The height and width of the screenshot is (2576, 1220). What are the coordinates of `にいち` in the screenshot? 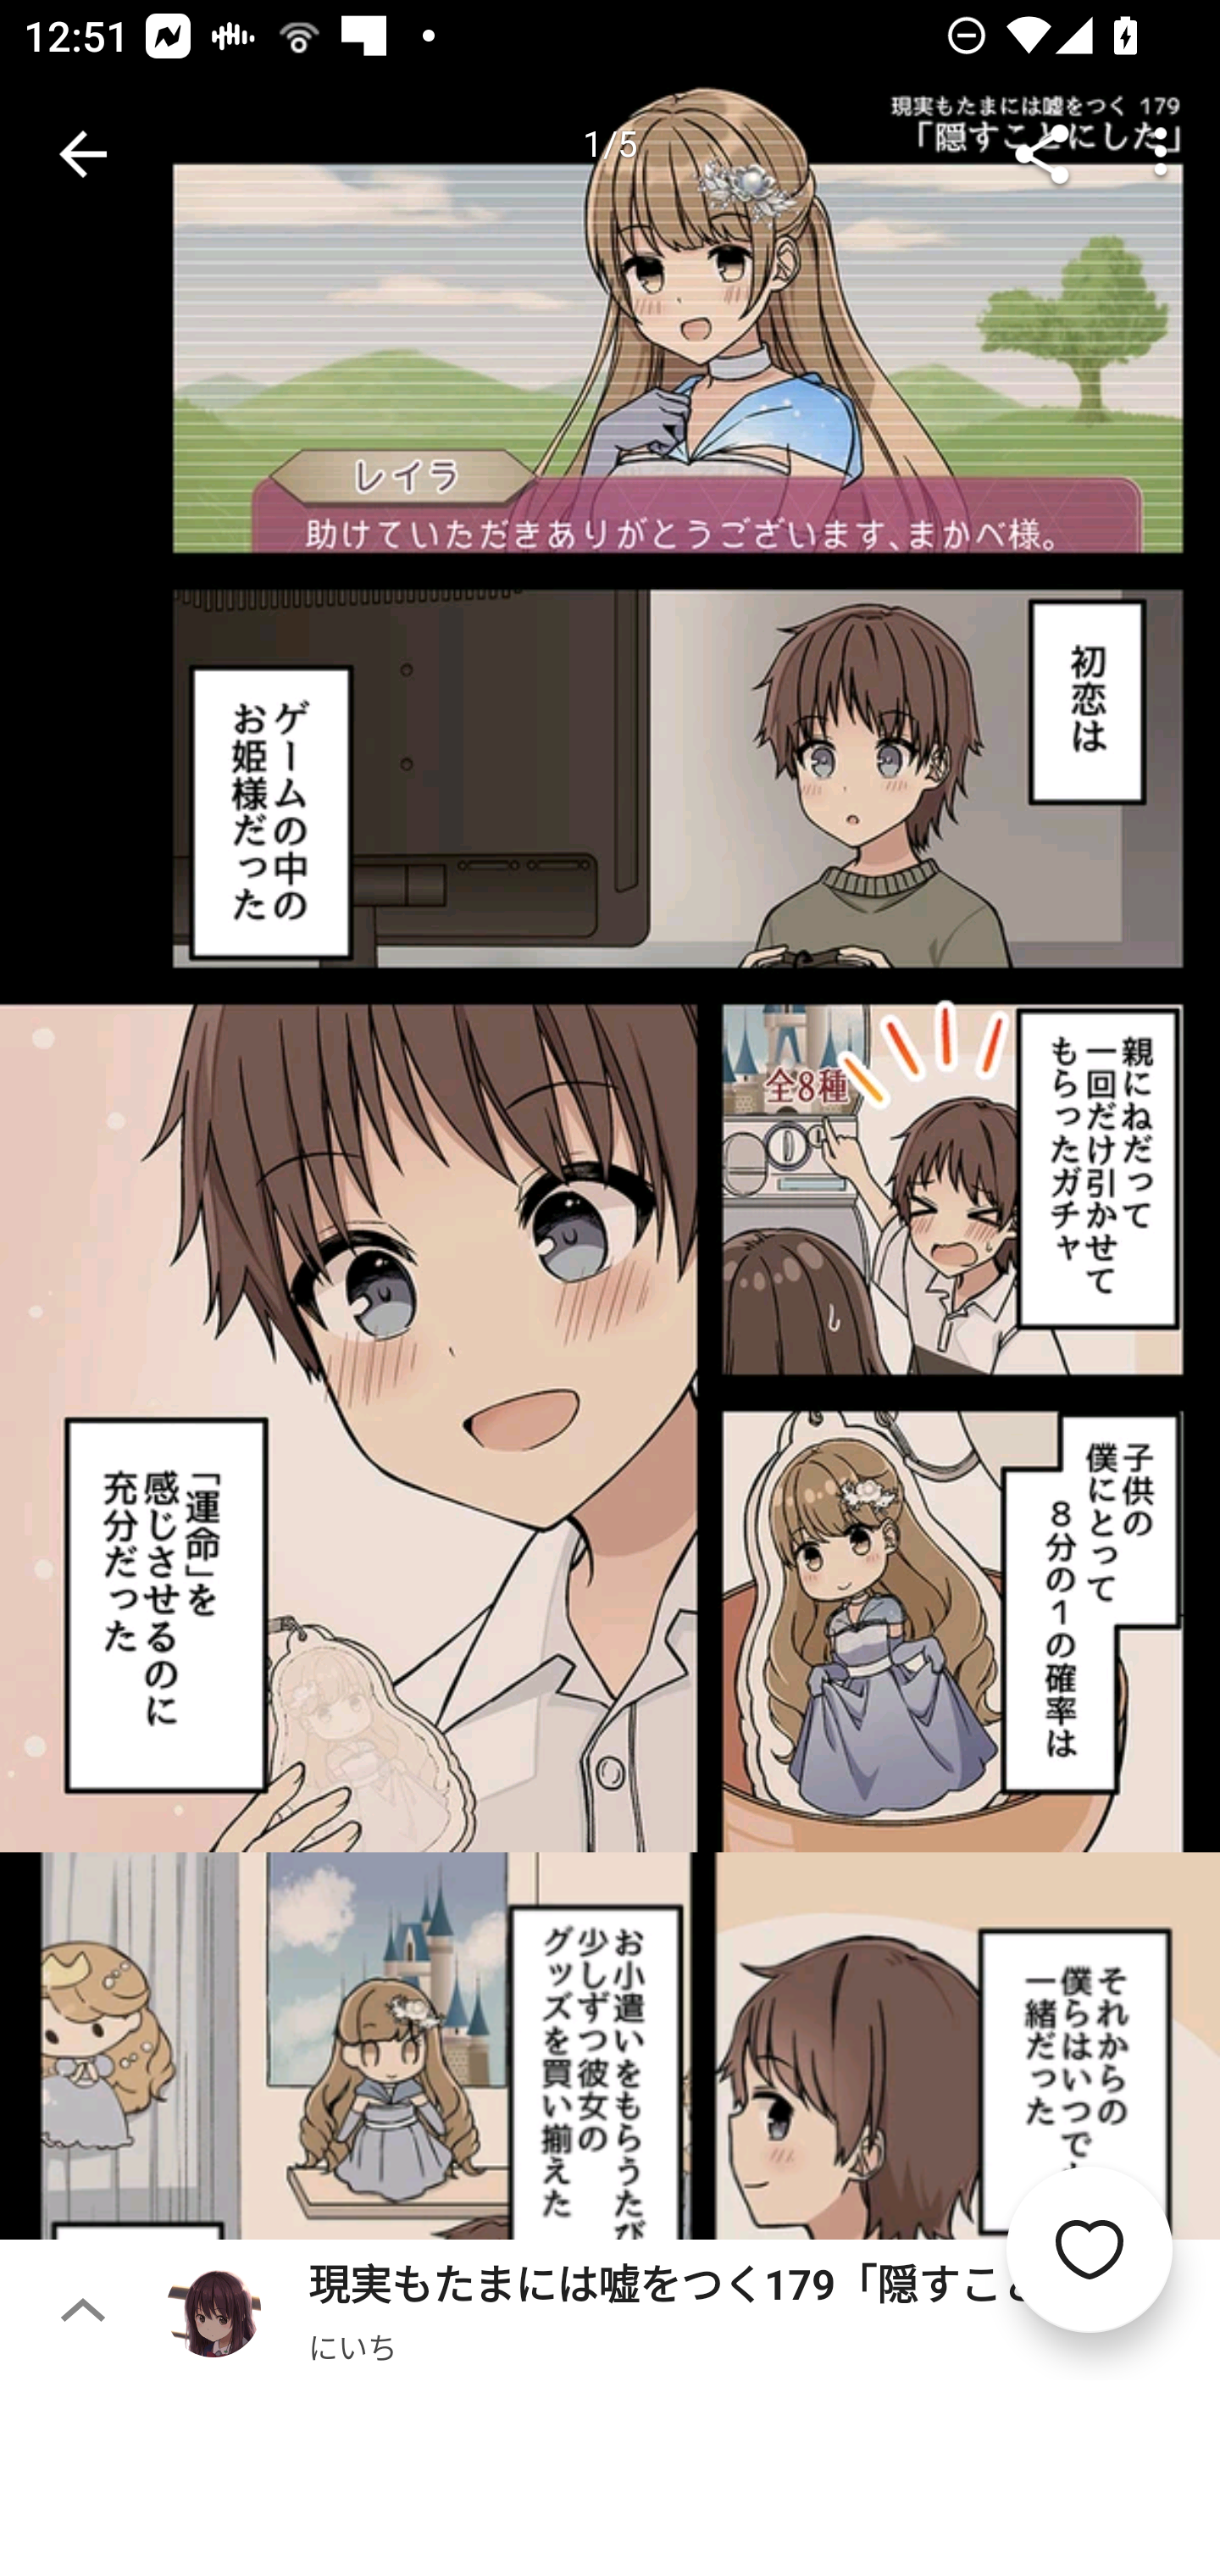 It's located at (352, 2346).